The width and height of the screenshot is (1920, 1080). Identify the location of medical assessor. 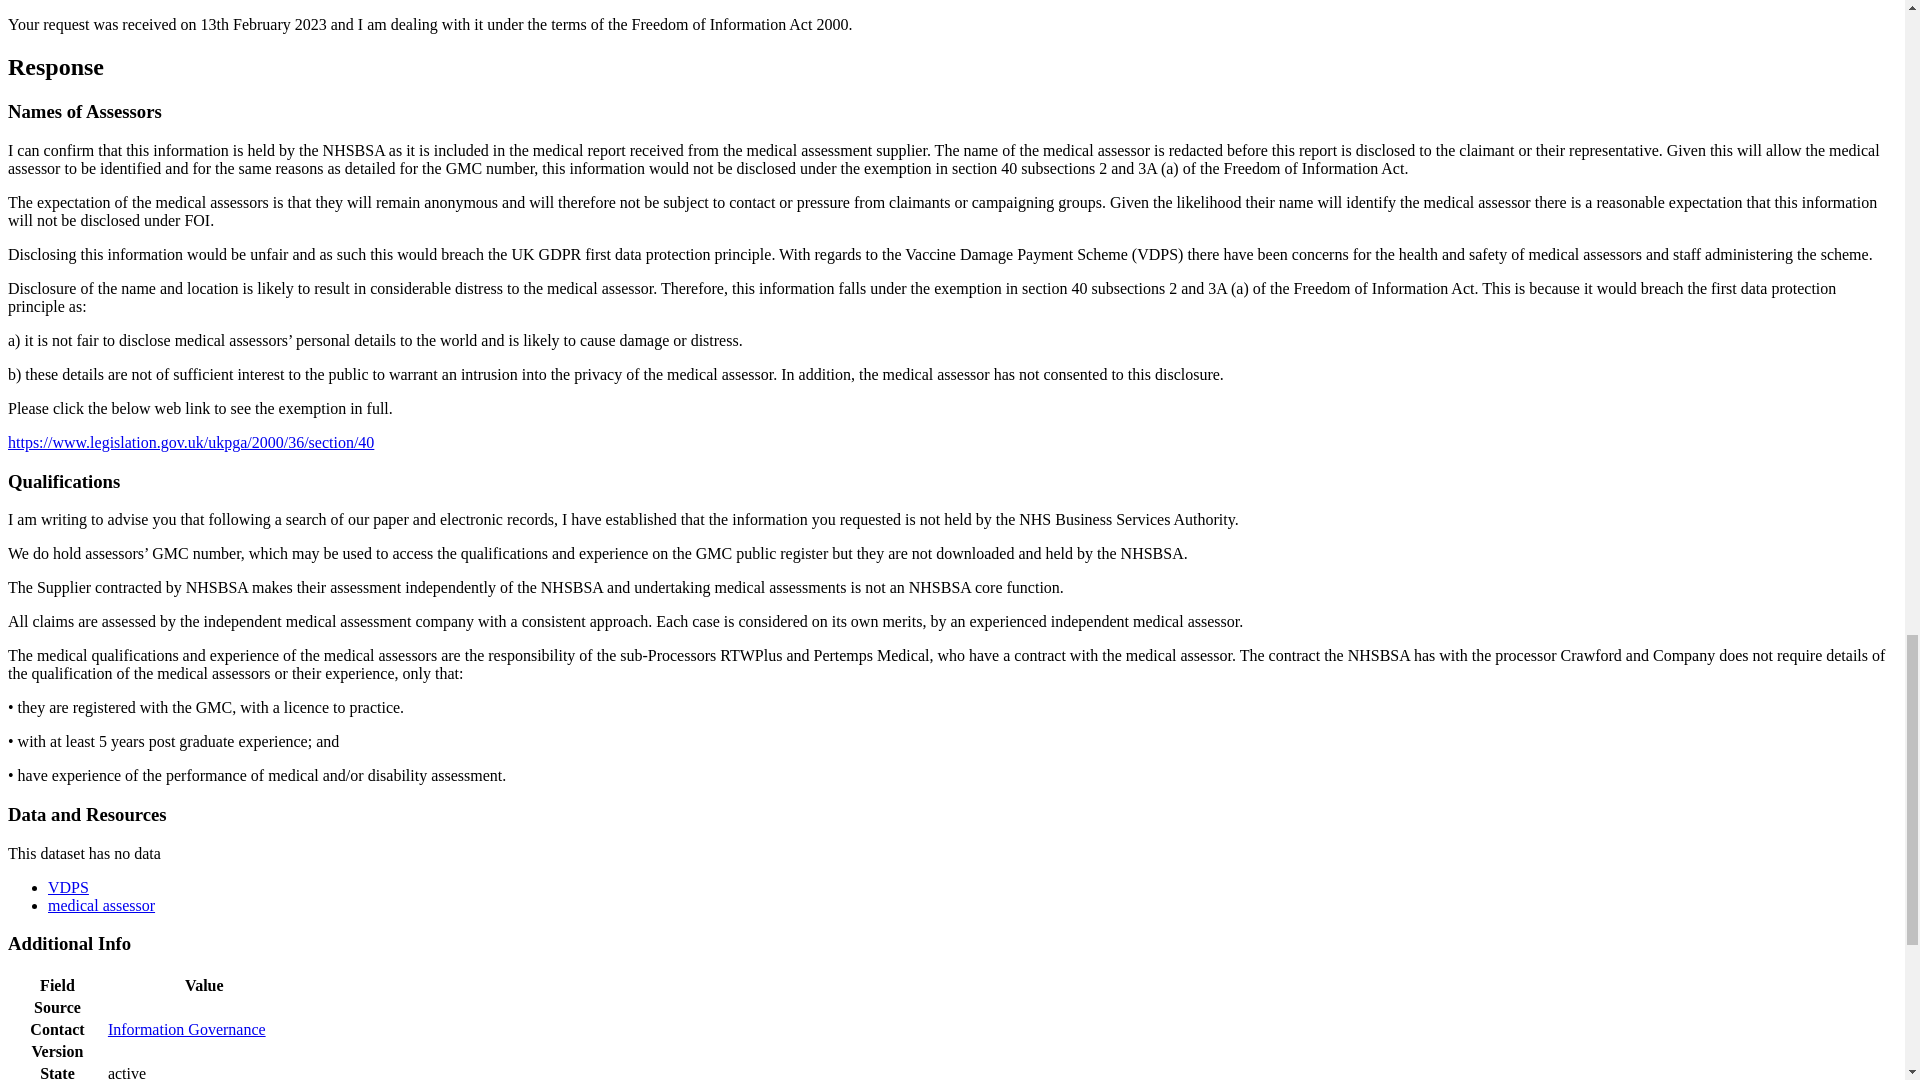
(102, 905).